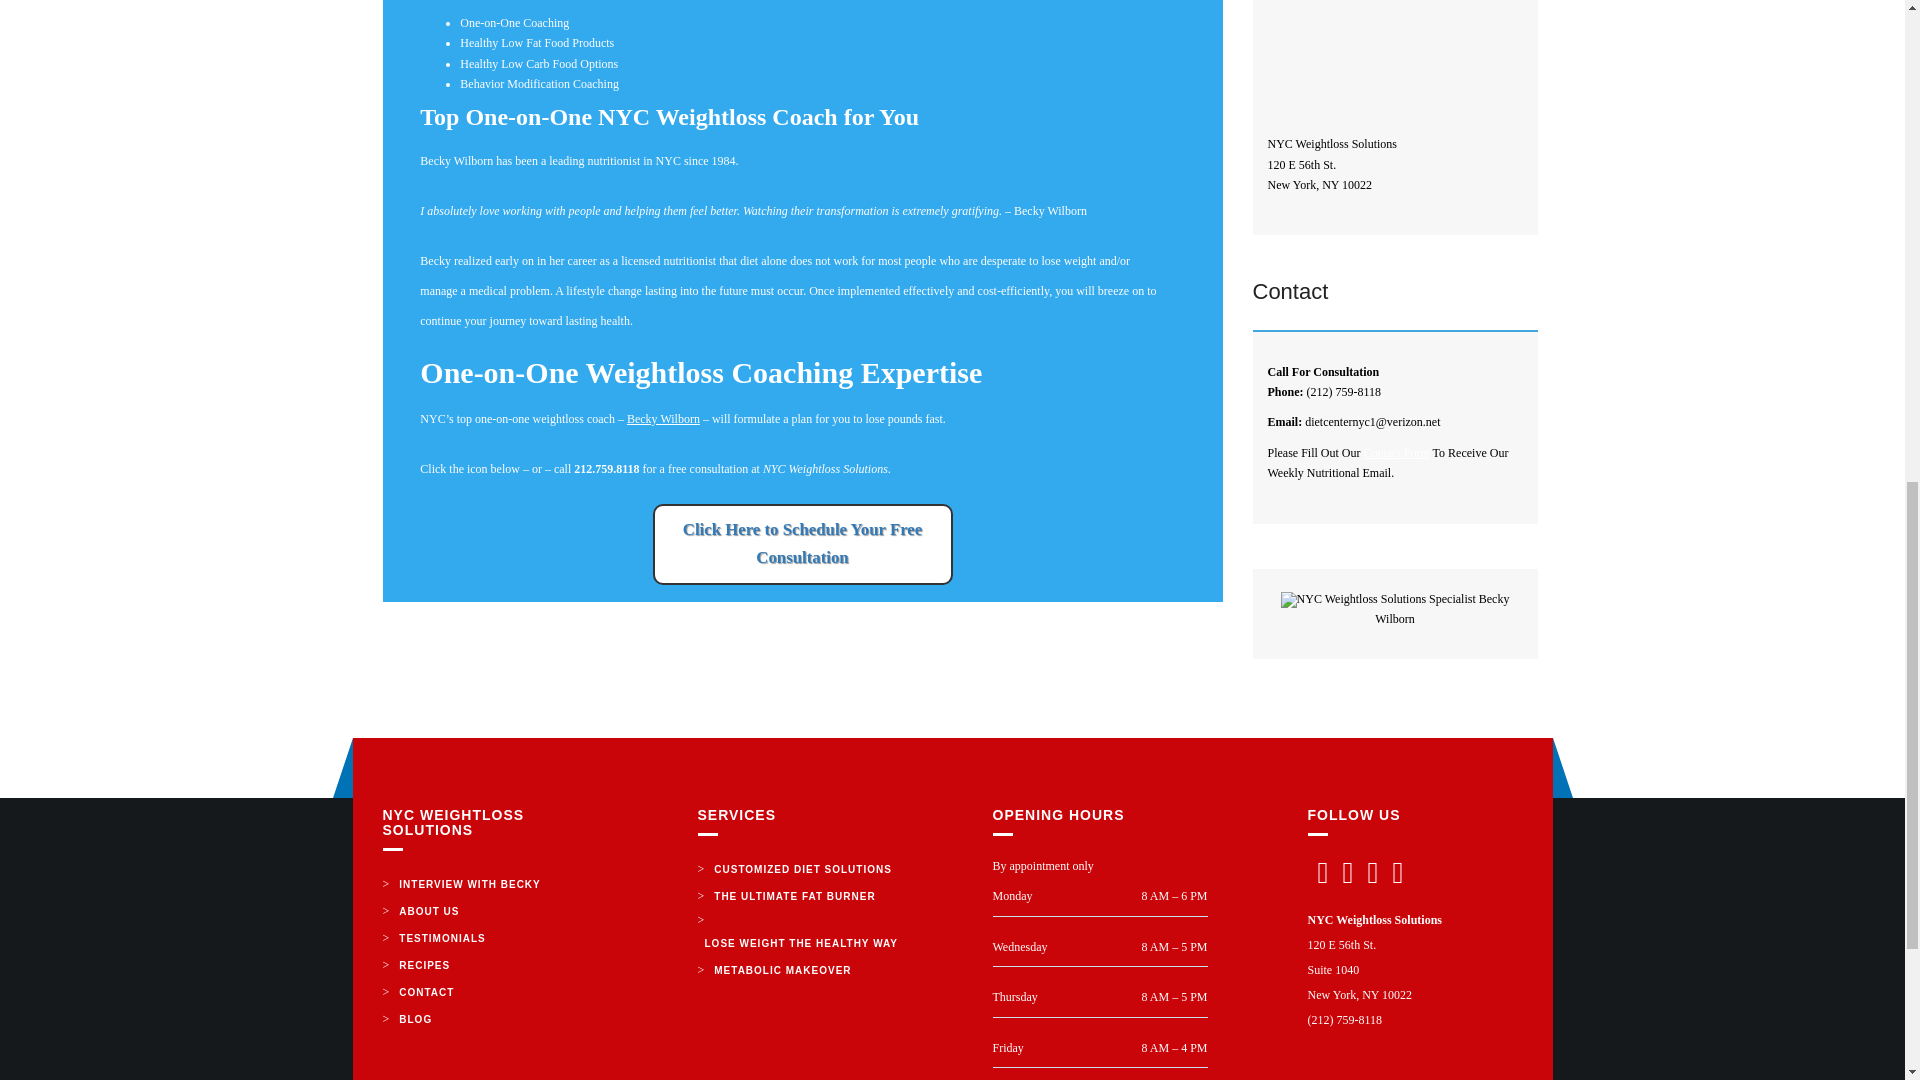 This screenshot has height=1080, width=1920. I want to click on ABOUT US, so click(428, 910).